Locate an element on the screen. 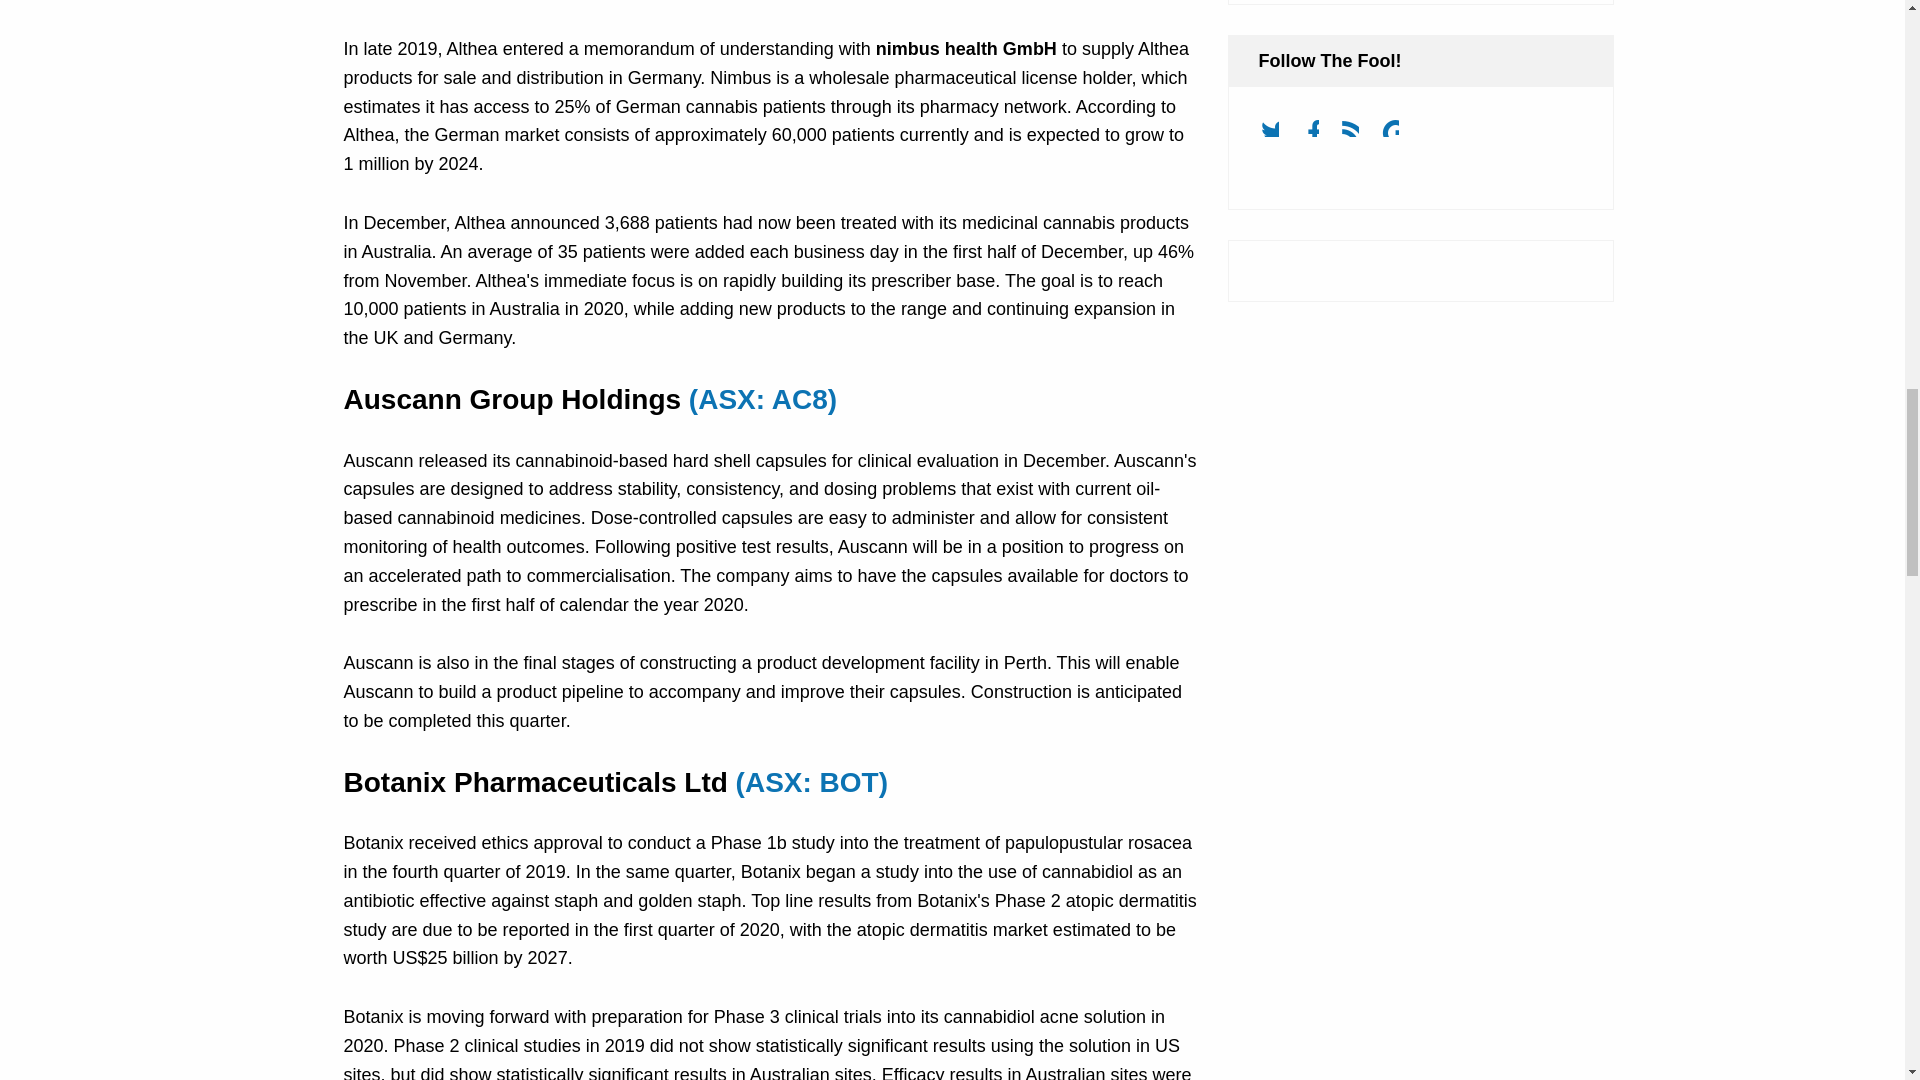  The Motley Fool on Facebook is located at coordinates (1318, 134).